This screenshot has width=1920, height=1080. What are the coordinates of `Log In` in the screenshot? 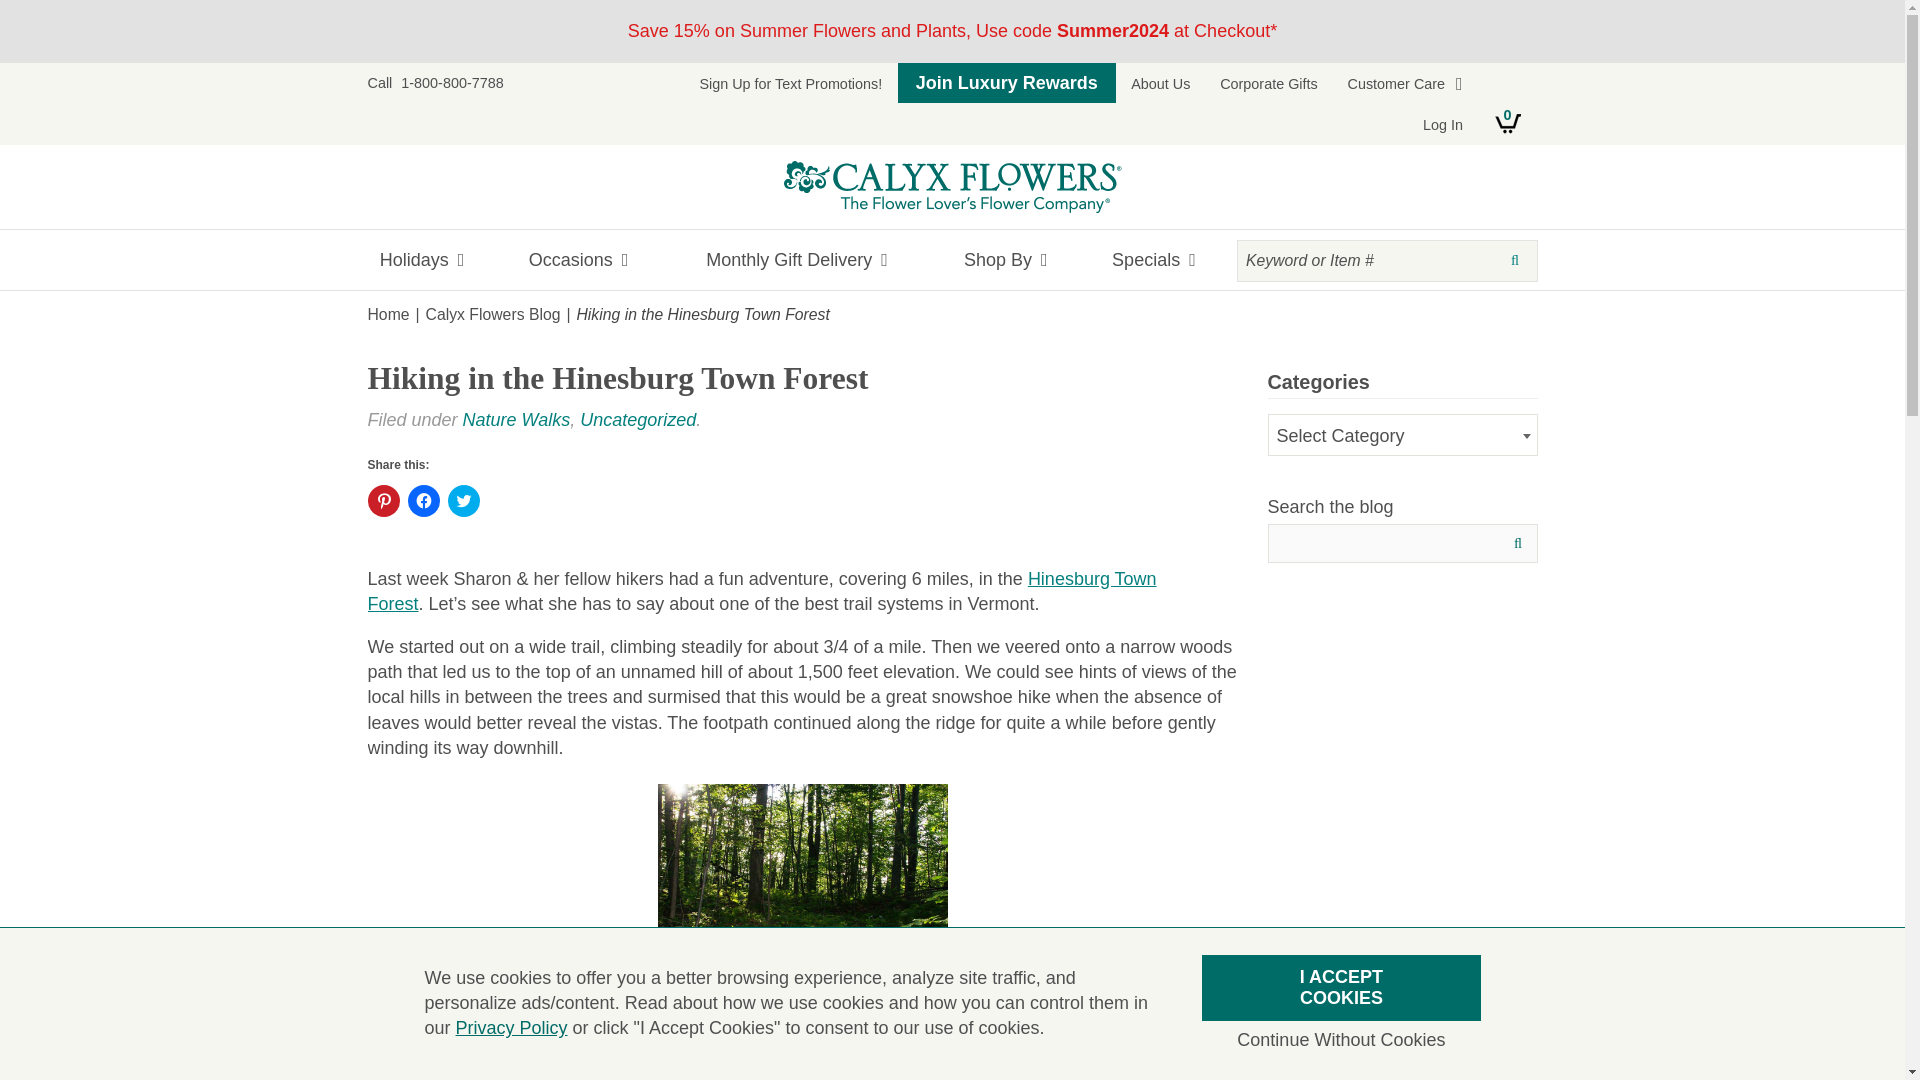 It's located at (1444, 124).